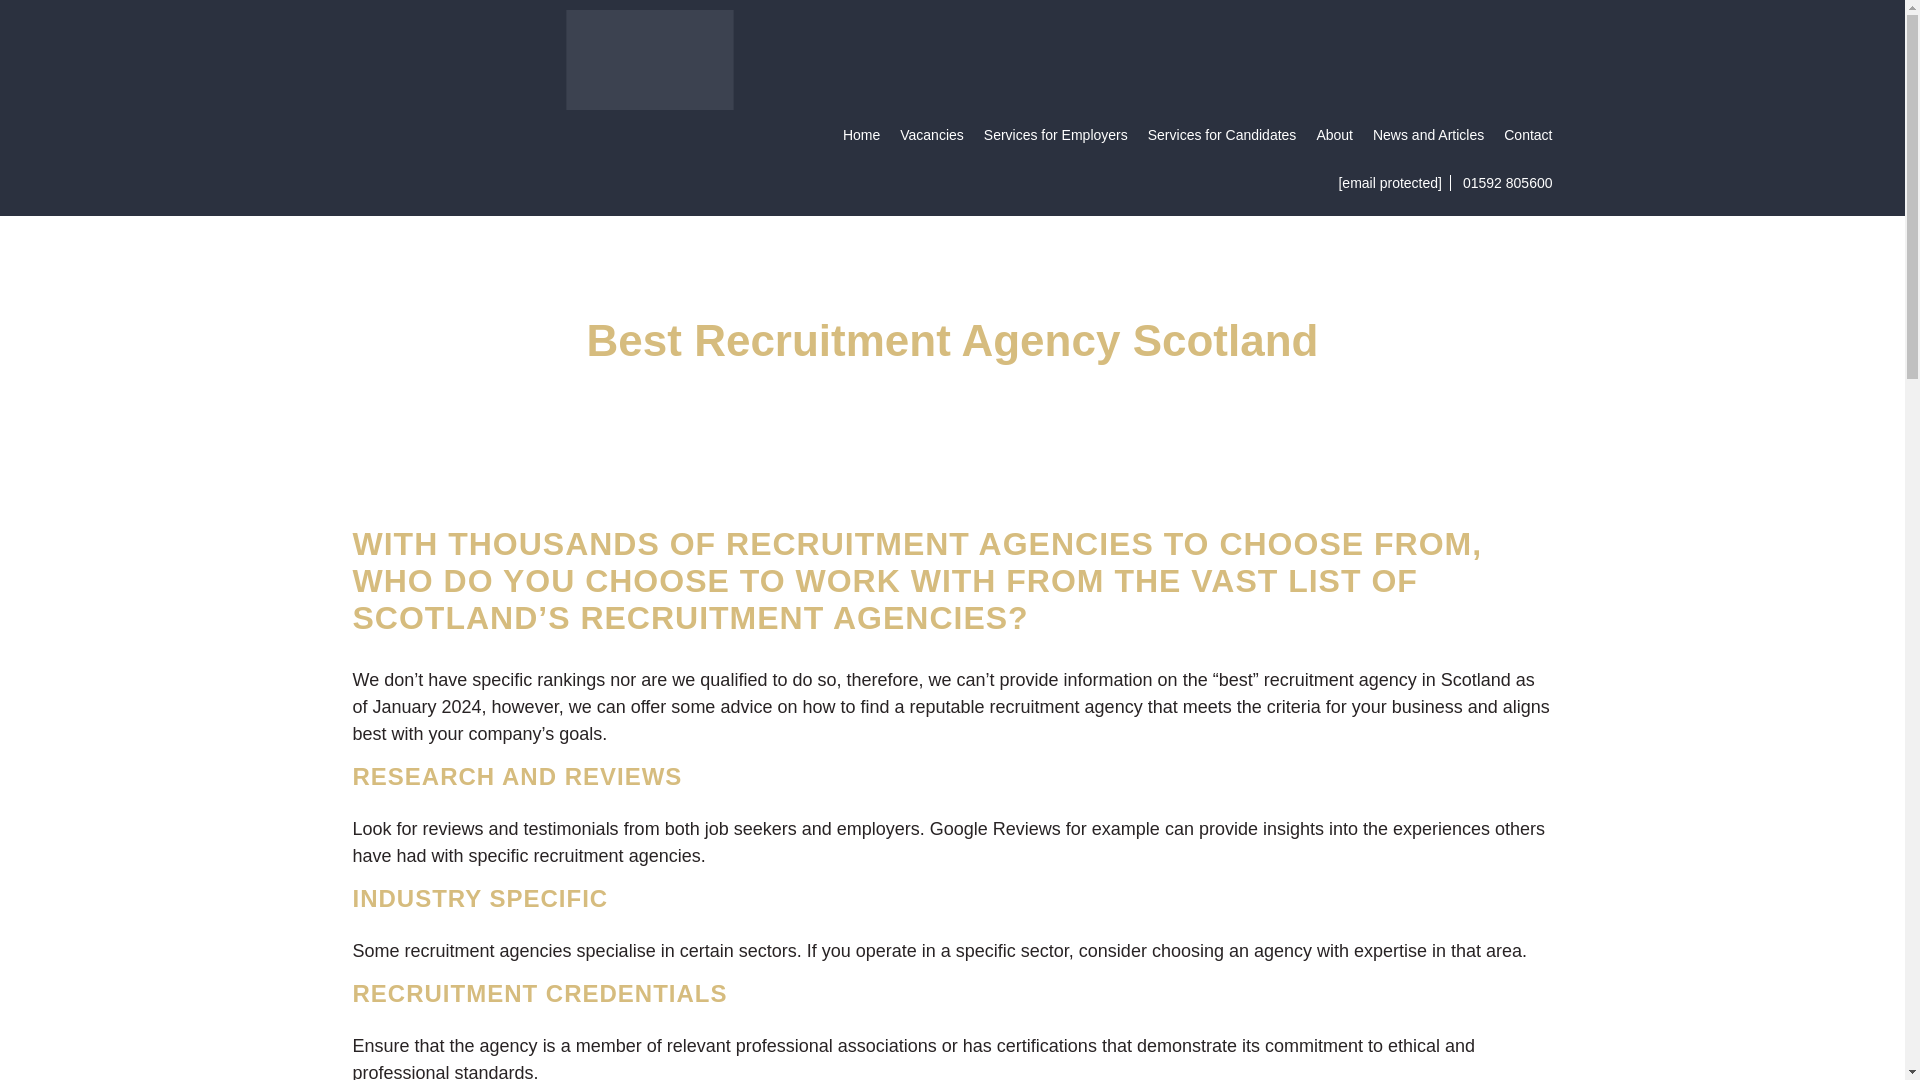 This screenshot has height=1080, width=1920. I want to click on Services for Employers, so click(1056, 134).